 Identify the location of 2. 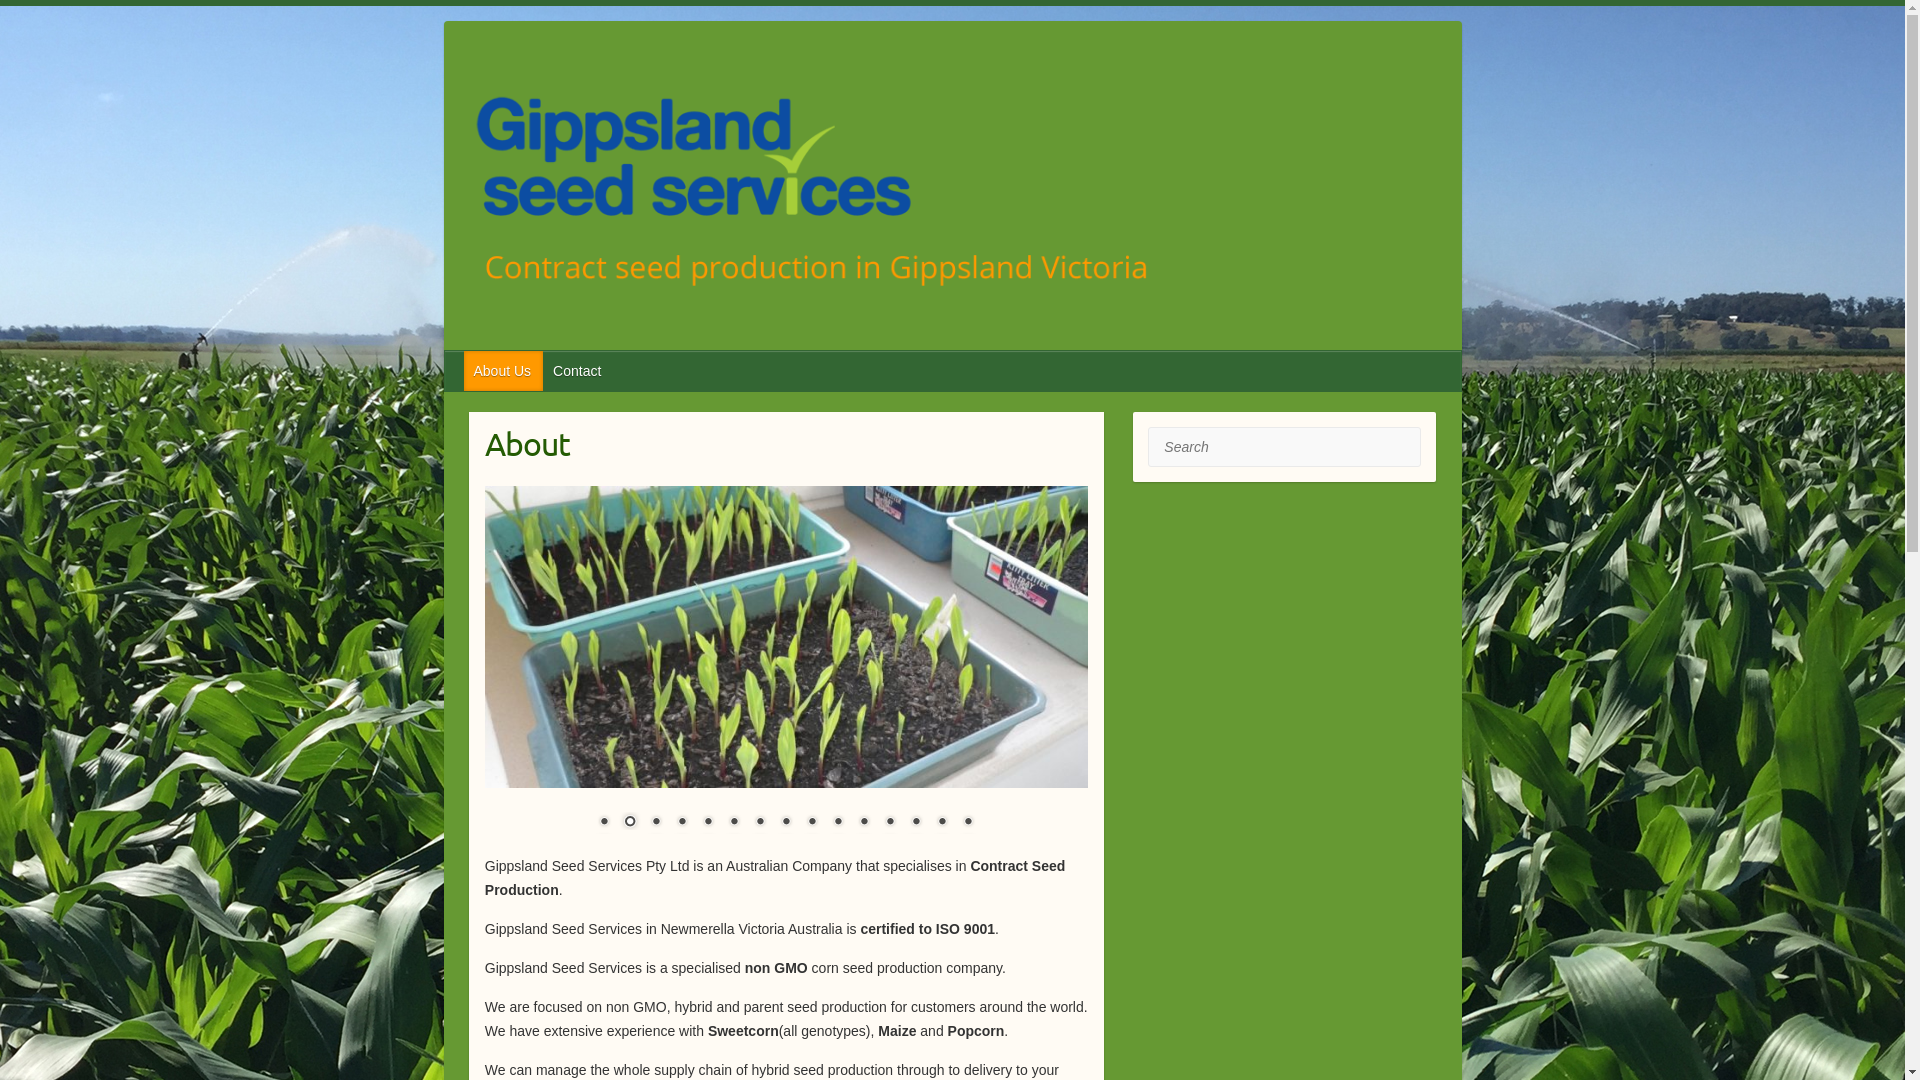
(630, 823).